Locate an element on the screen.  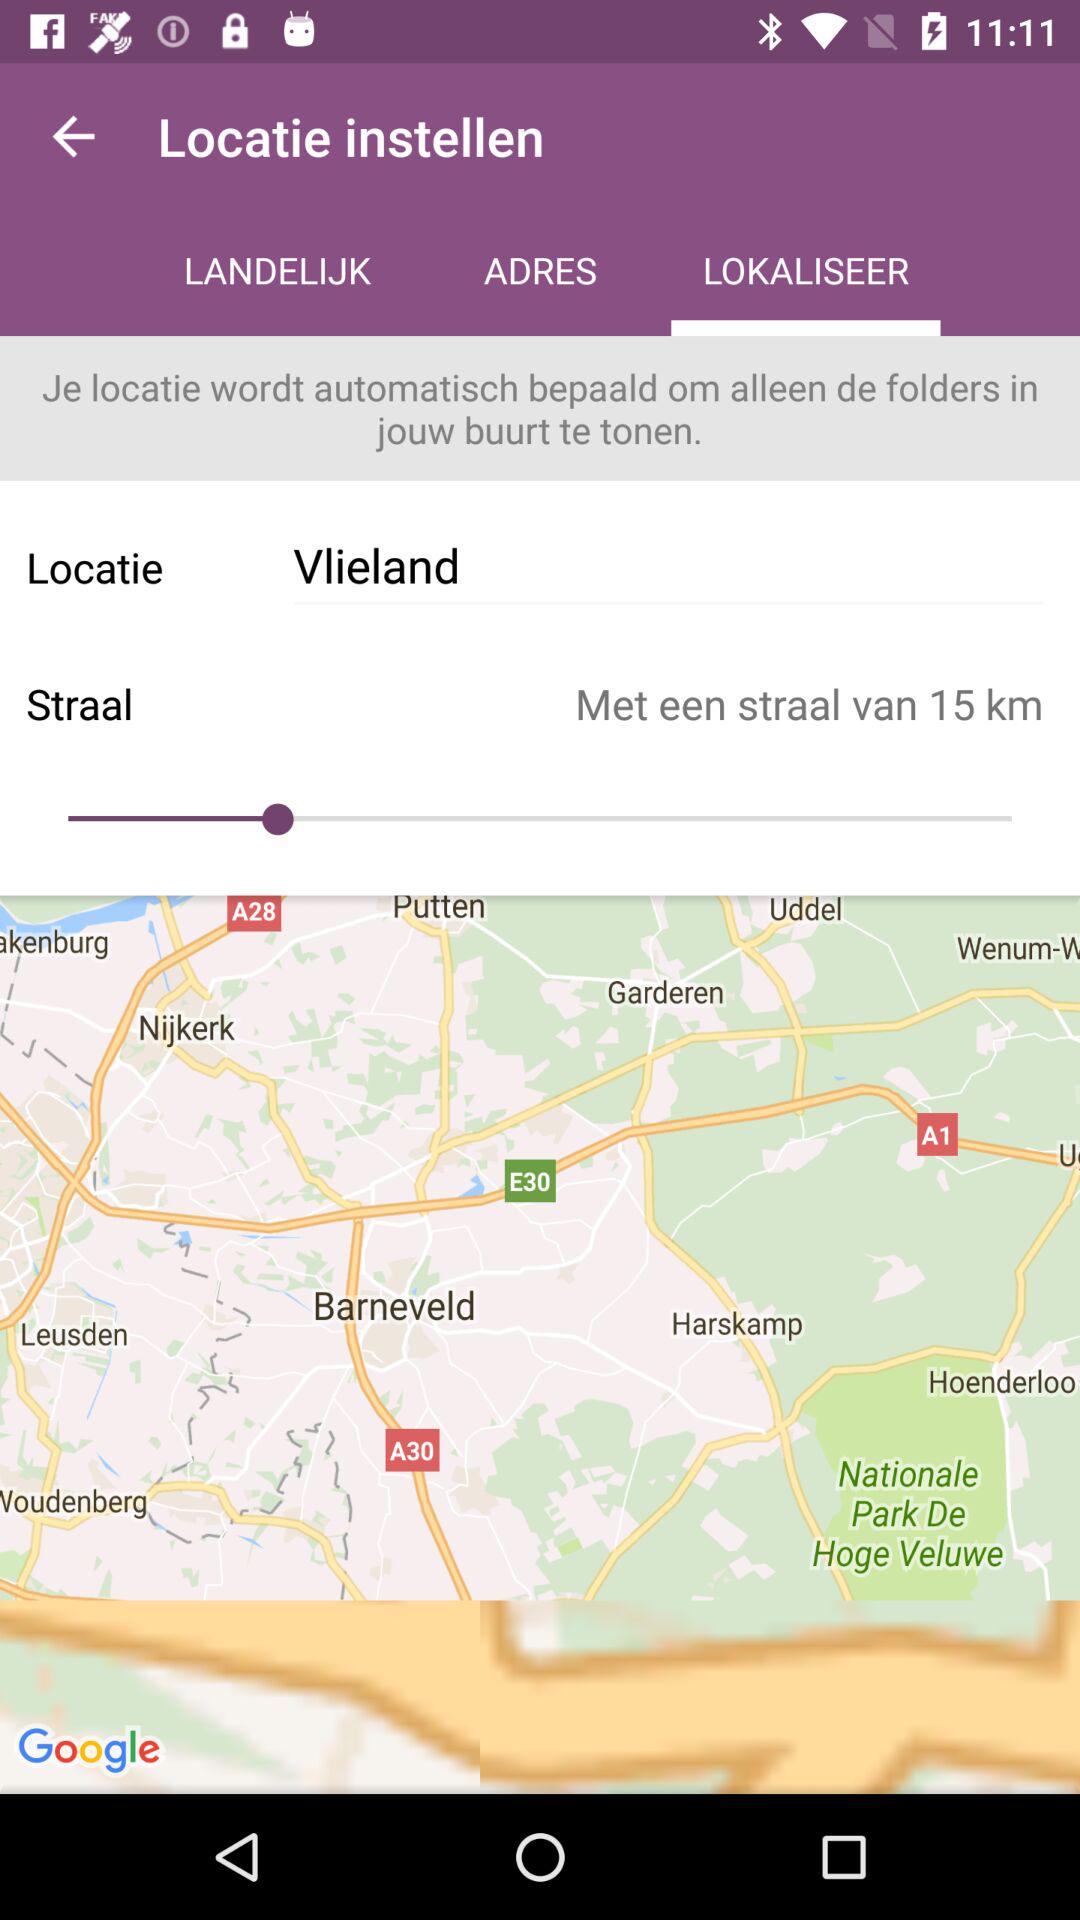
press app below the locatie instellen icon is located at coordinates (540, 272).